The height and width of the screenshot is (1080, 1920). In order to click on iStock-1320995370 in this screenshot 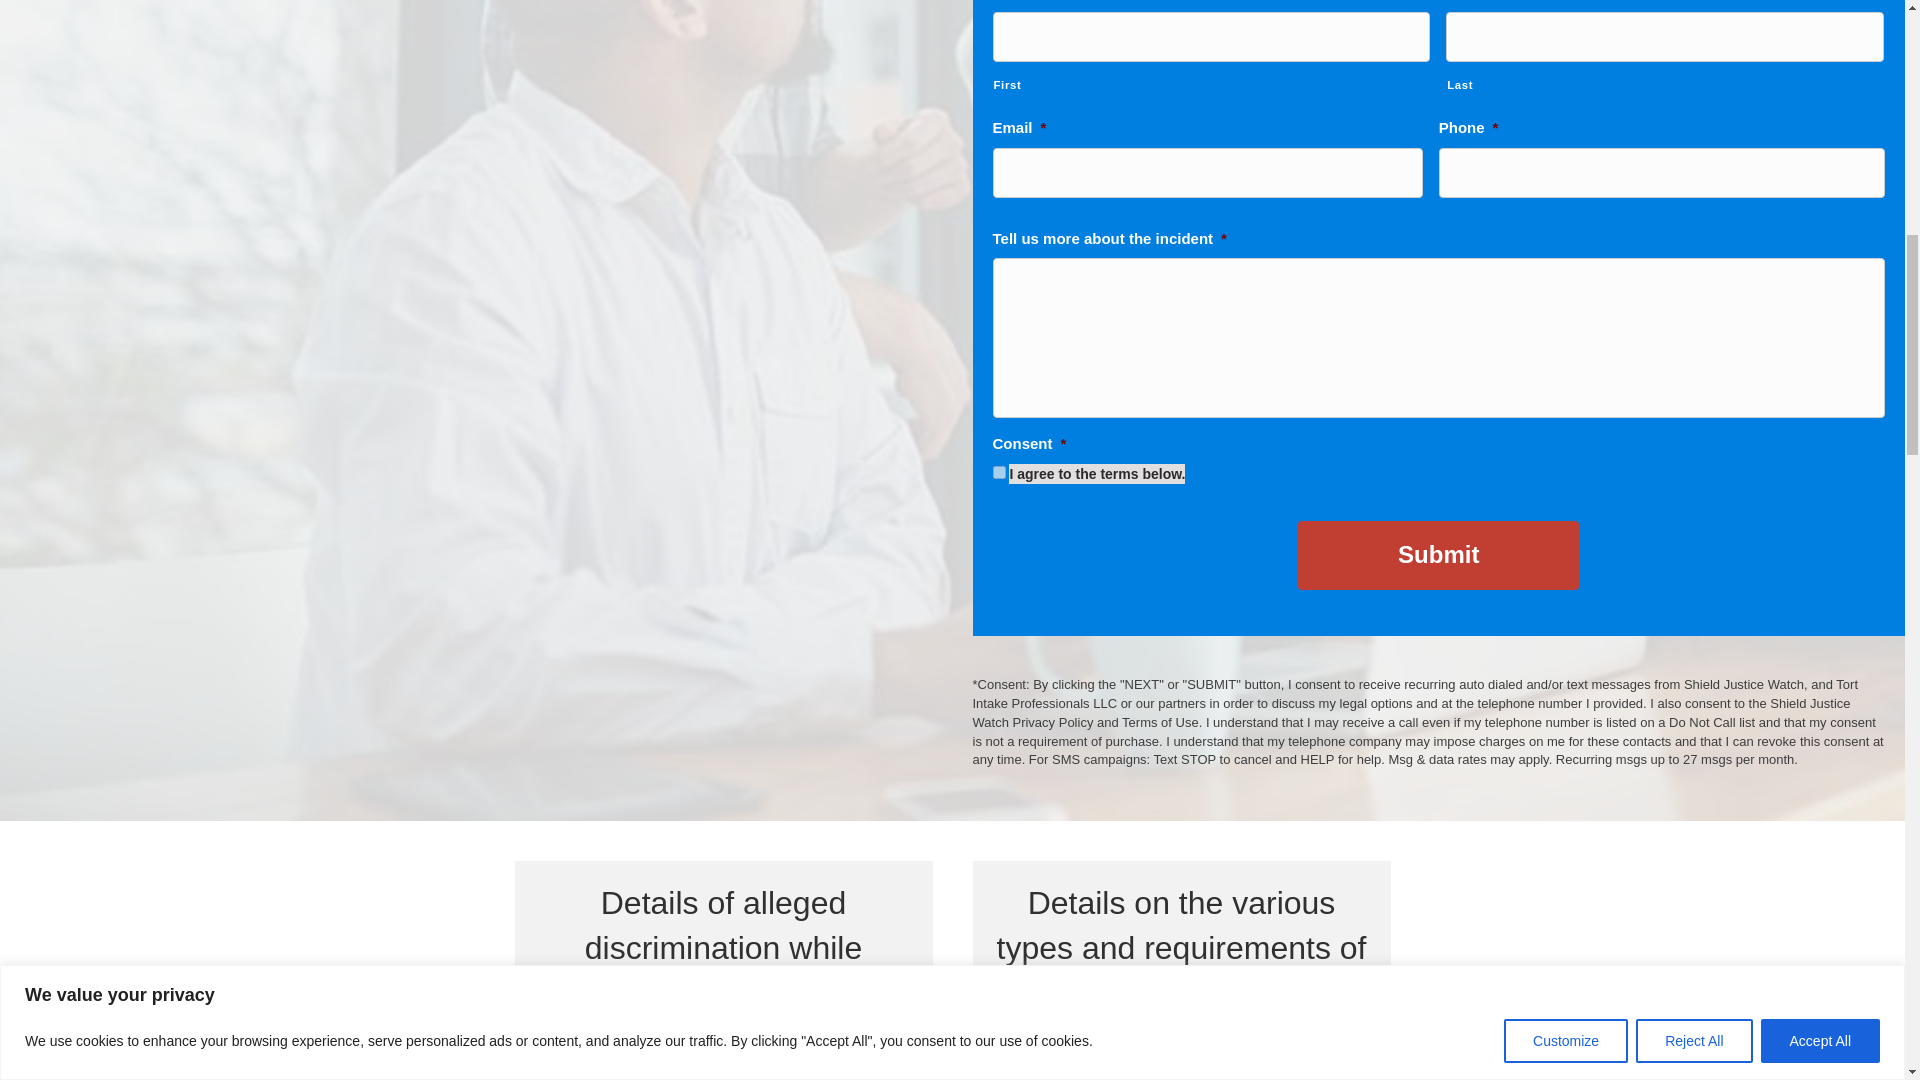, I will do `click(724, 1058)`.